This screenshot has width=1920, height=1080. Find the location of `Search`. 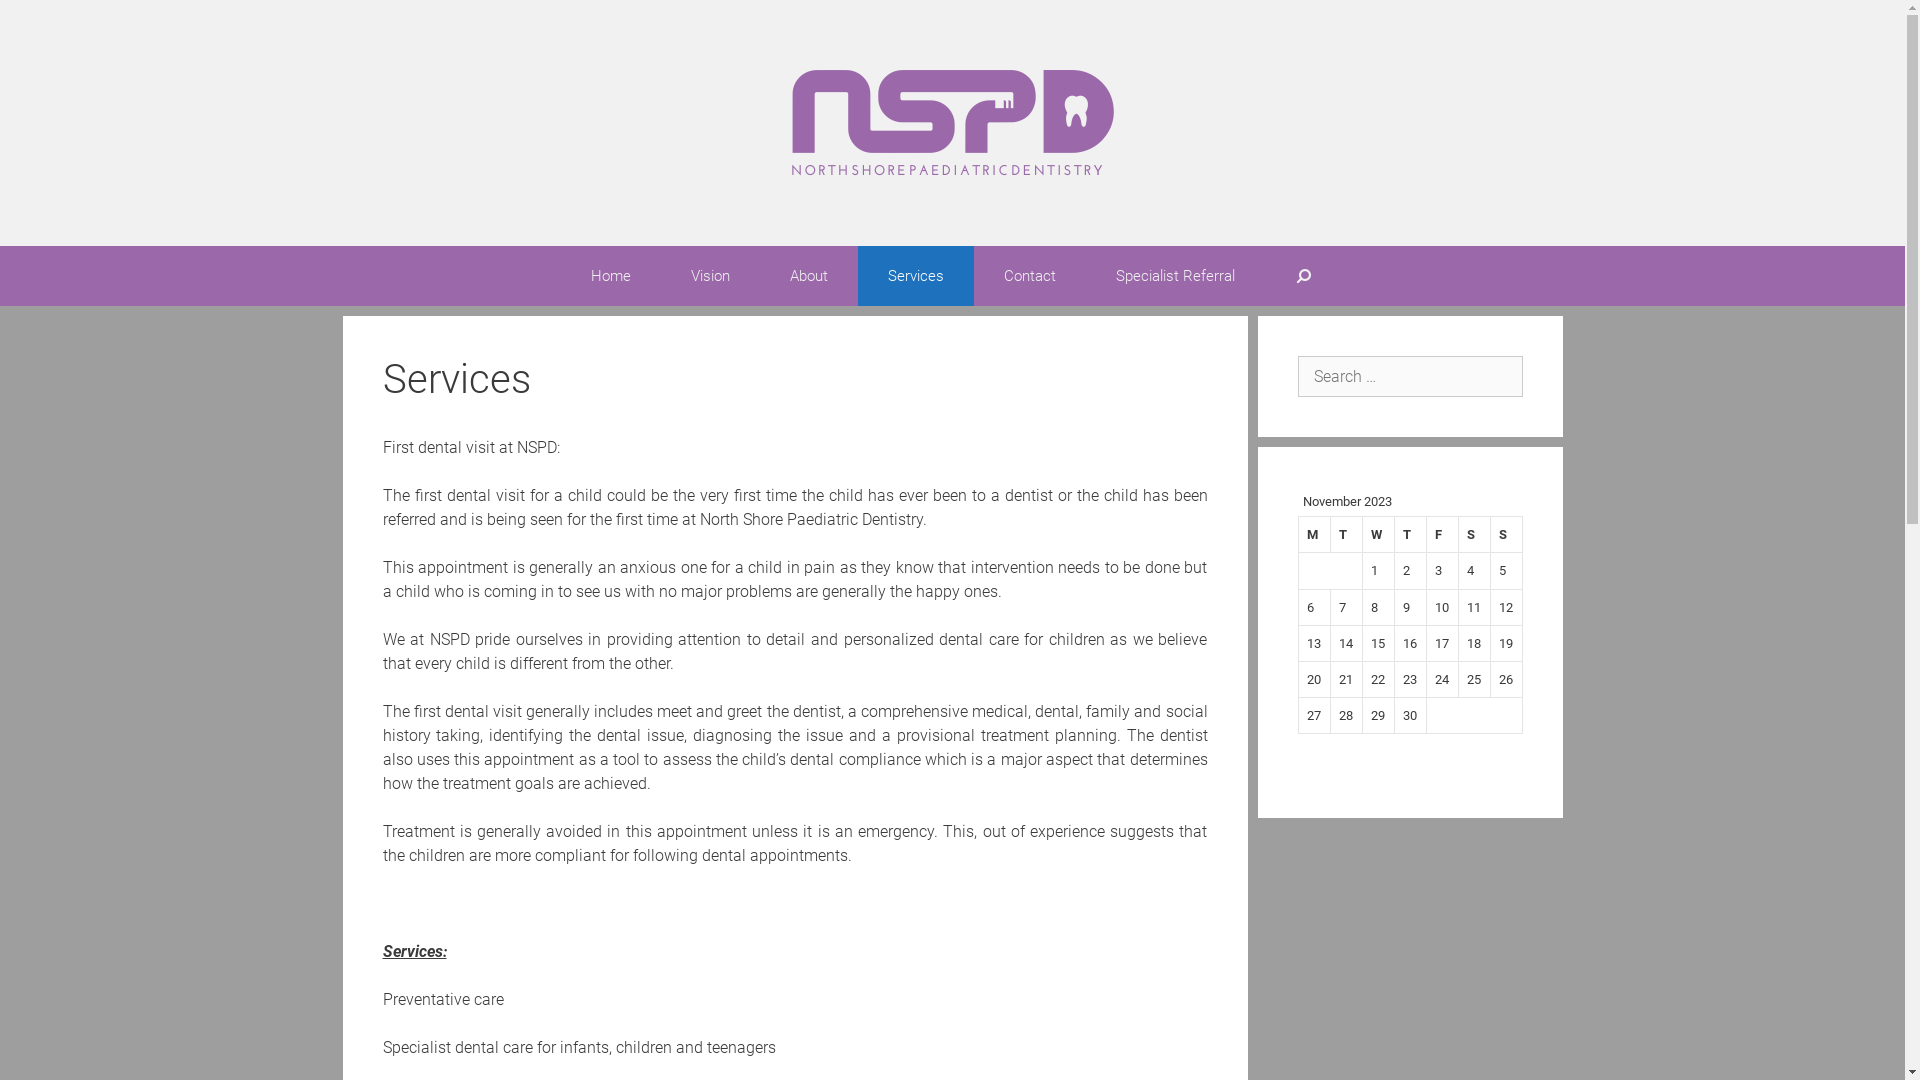

Search is located at coordinates (1304, 276).